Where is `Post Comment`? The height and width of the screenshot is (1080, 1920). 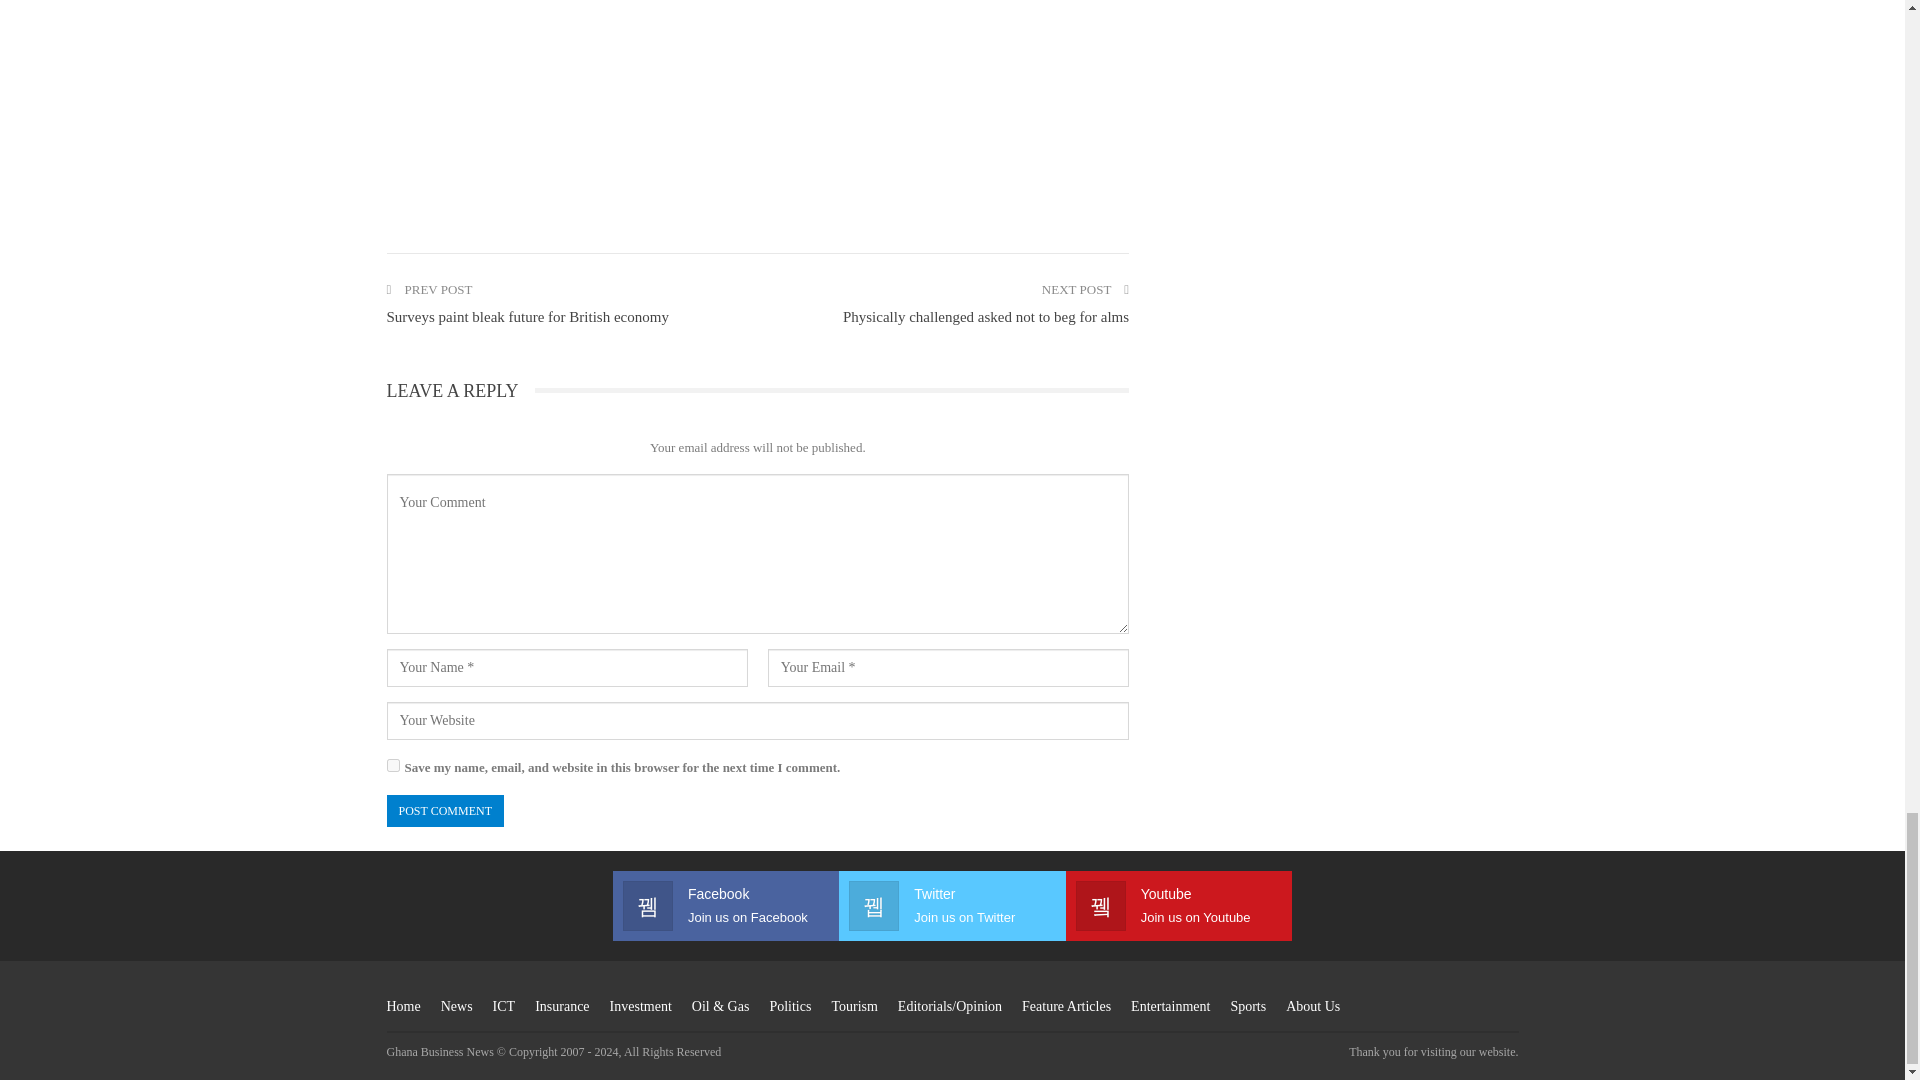 Post Comment is located at coordinates (444, 811).